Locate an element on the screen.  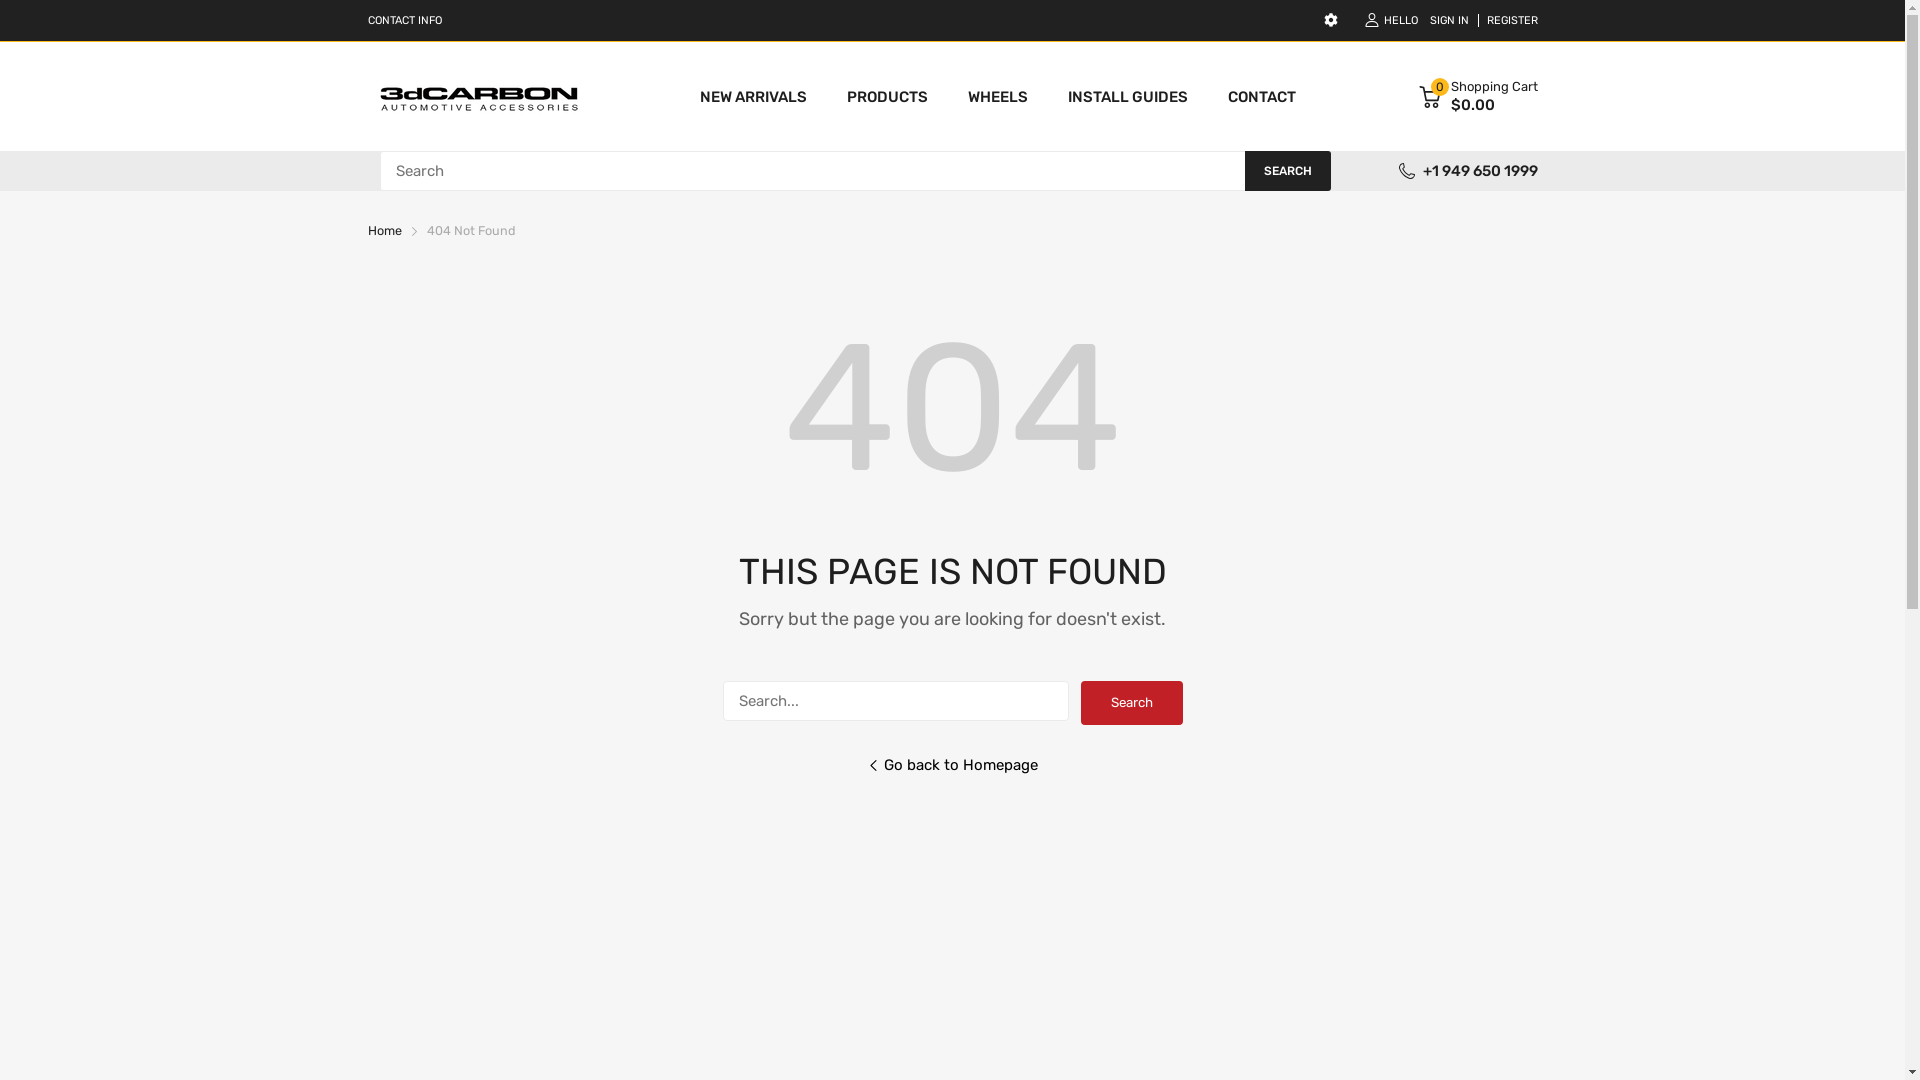
Home is located at coordinates (385, 230).